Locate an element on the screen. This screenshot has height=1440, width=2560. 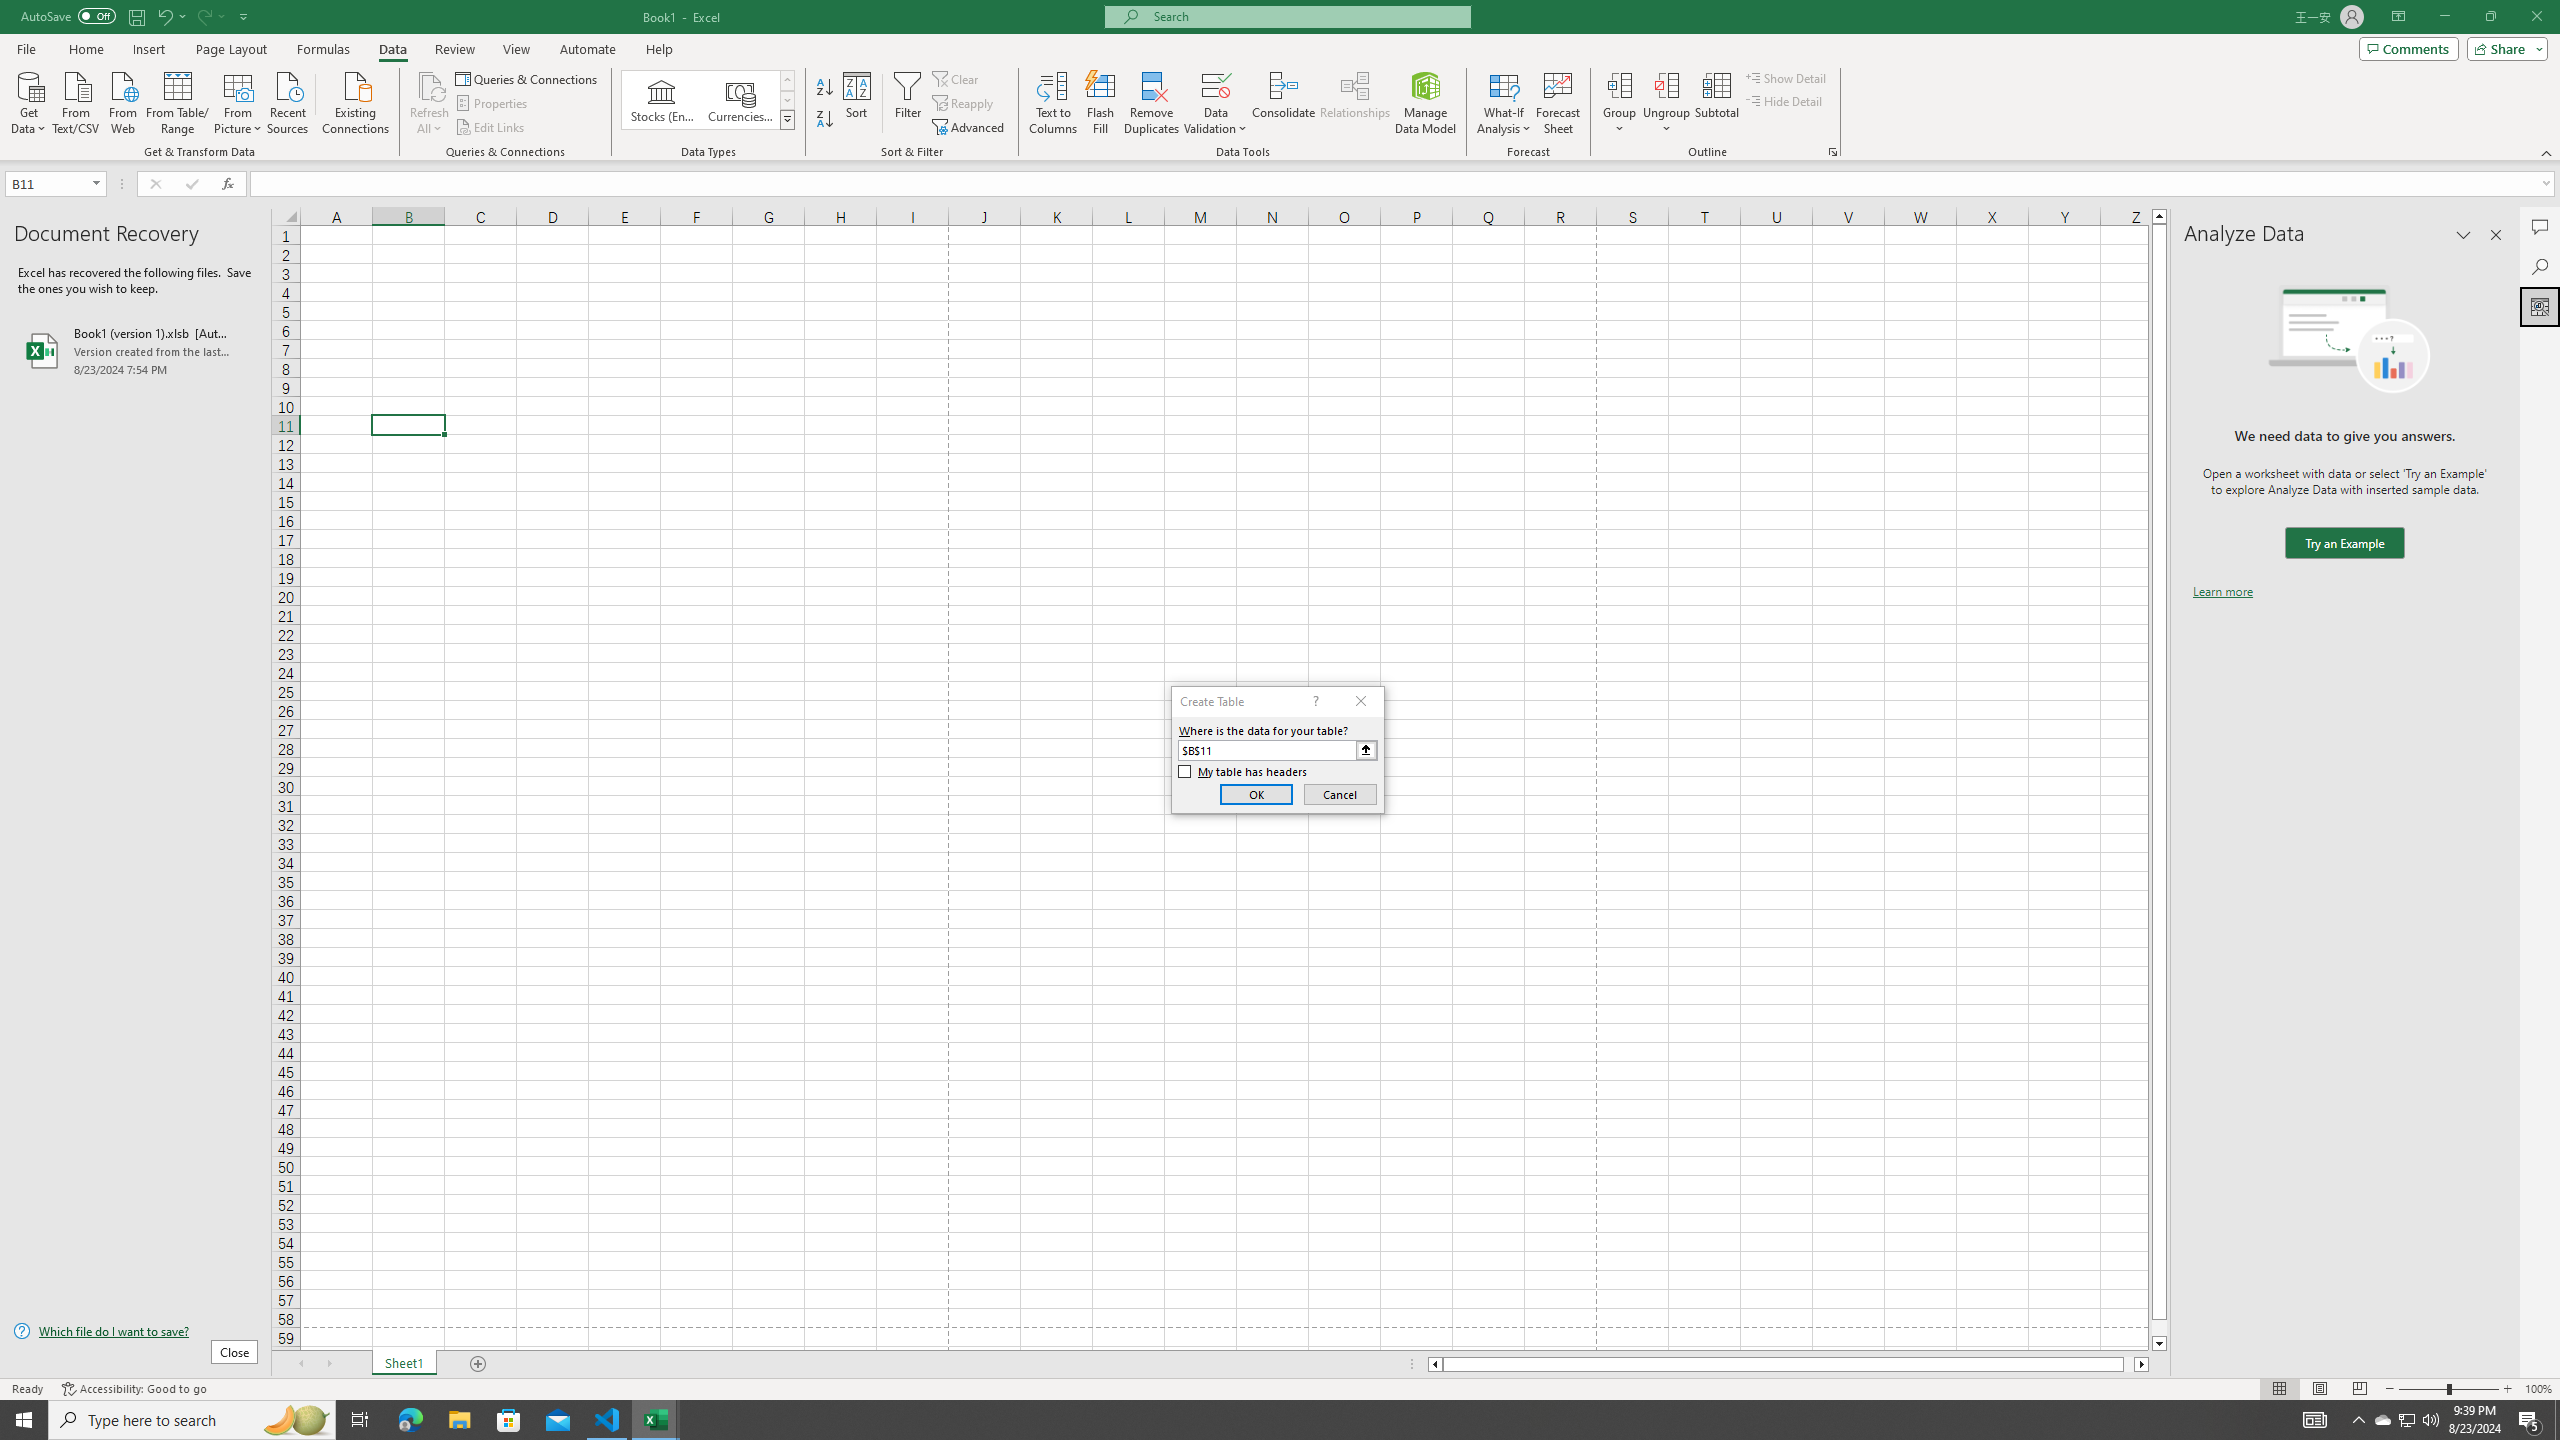
Row Down is located at coordinates (788, 100).